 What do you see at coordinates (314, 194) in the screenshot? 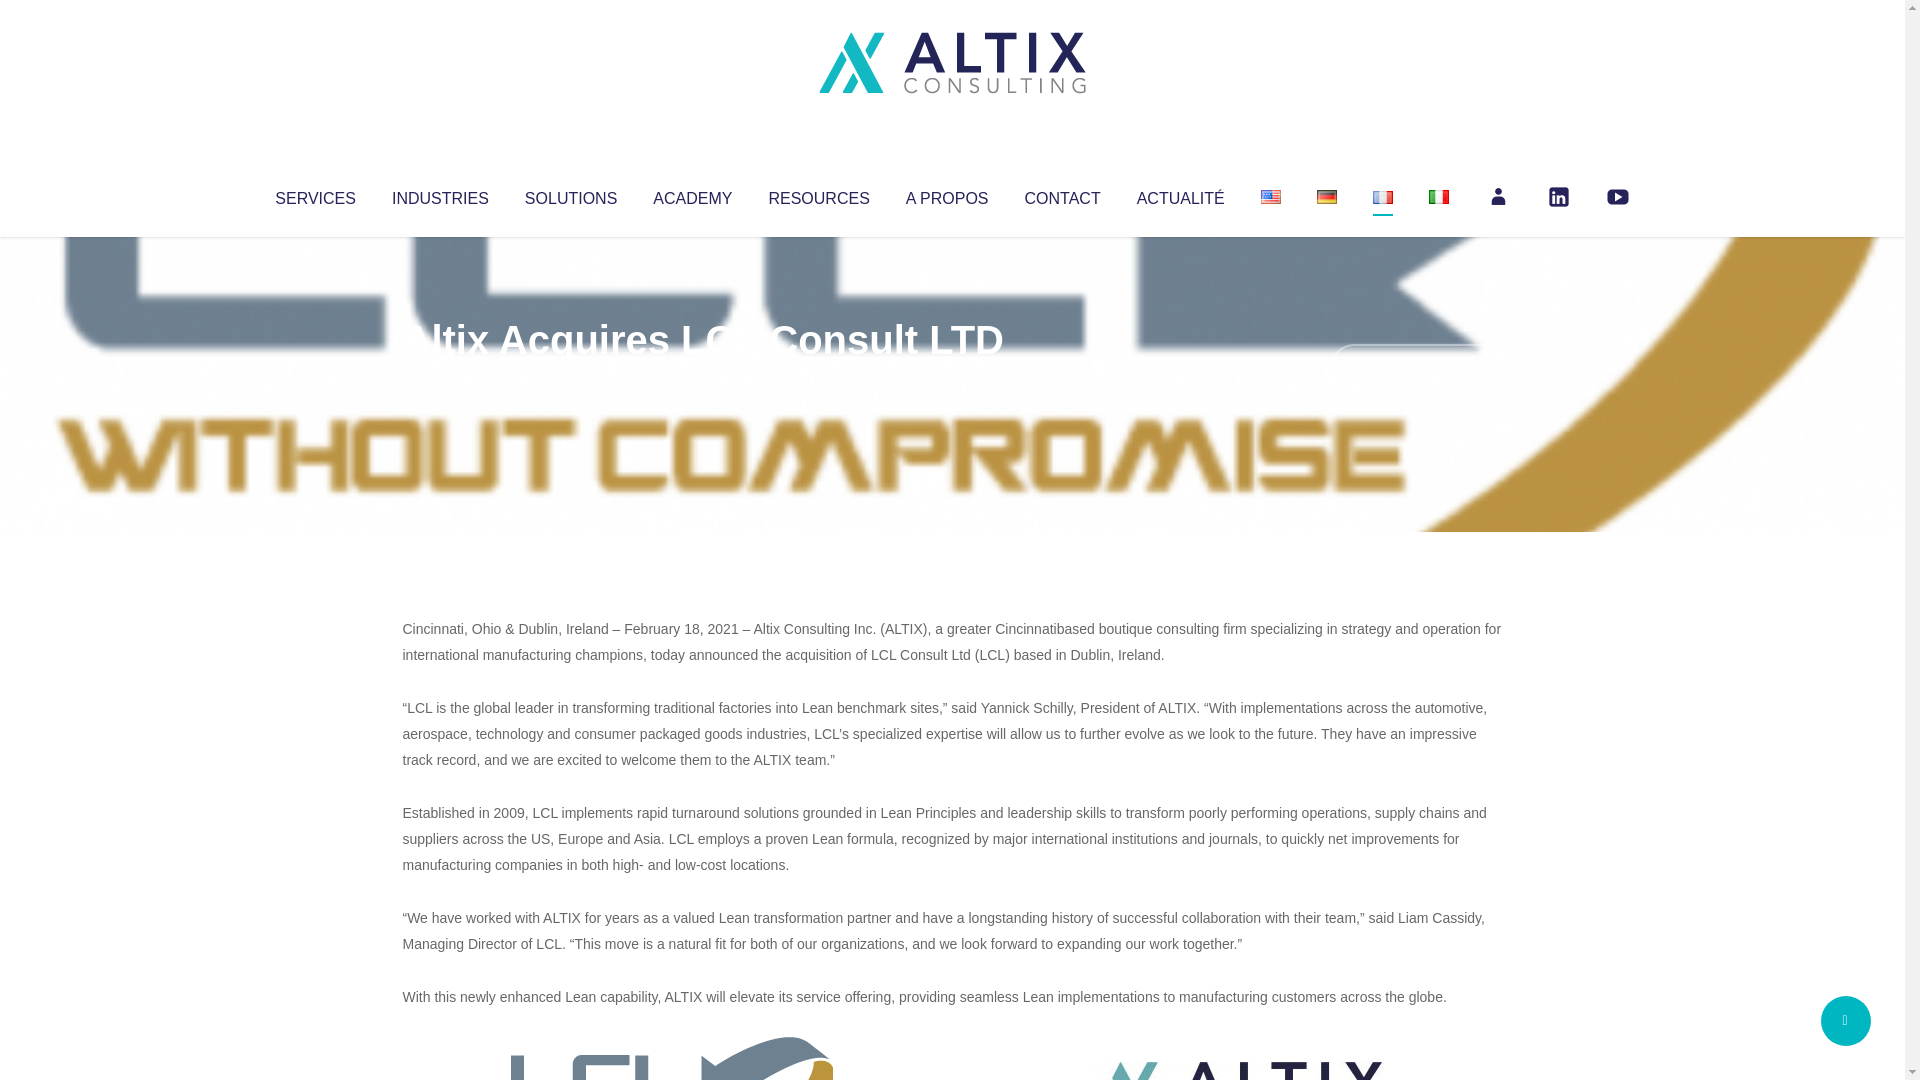
I see `SERVICES` at bounding box center [314, 194].